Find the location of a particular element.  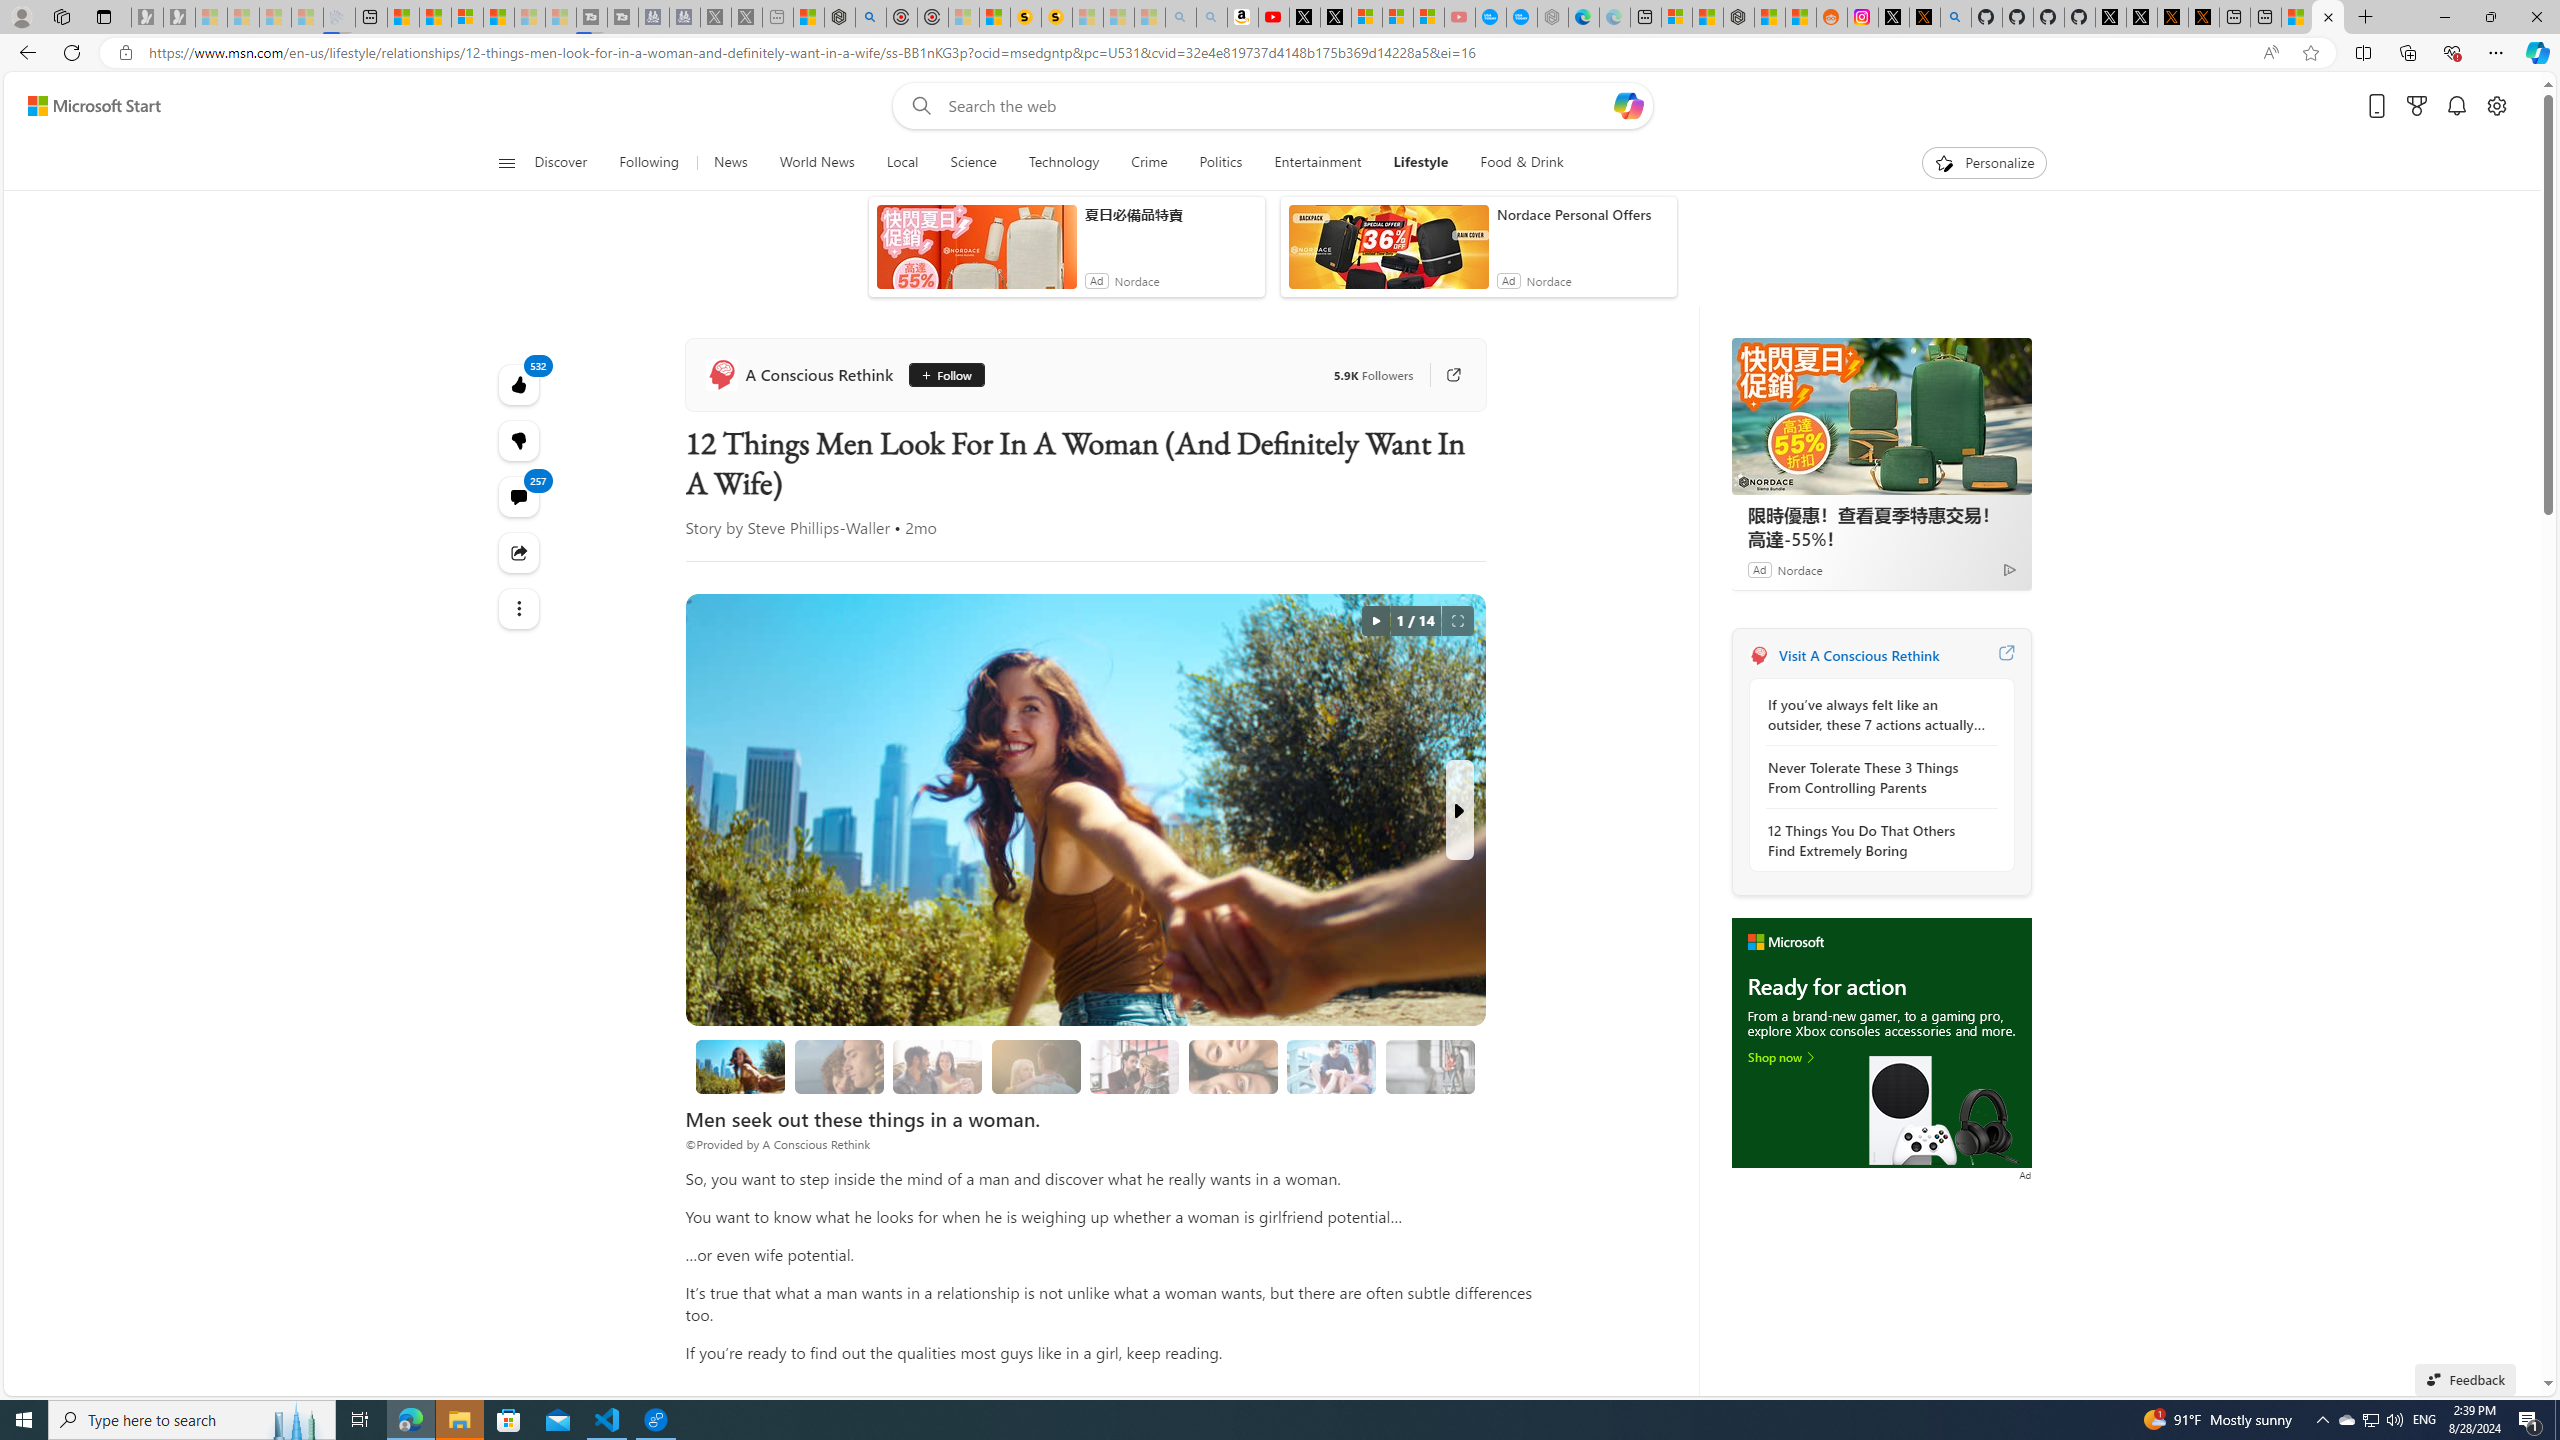

1. She is compassionate. is located at coordinates (839, 1066).